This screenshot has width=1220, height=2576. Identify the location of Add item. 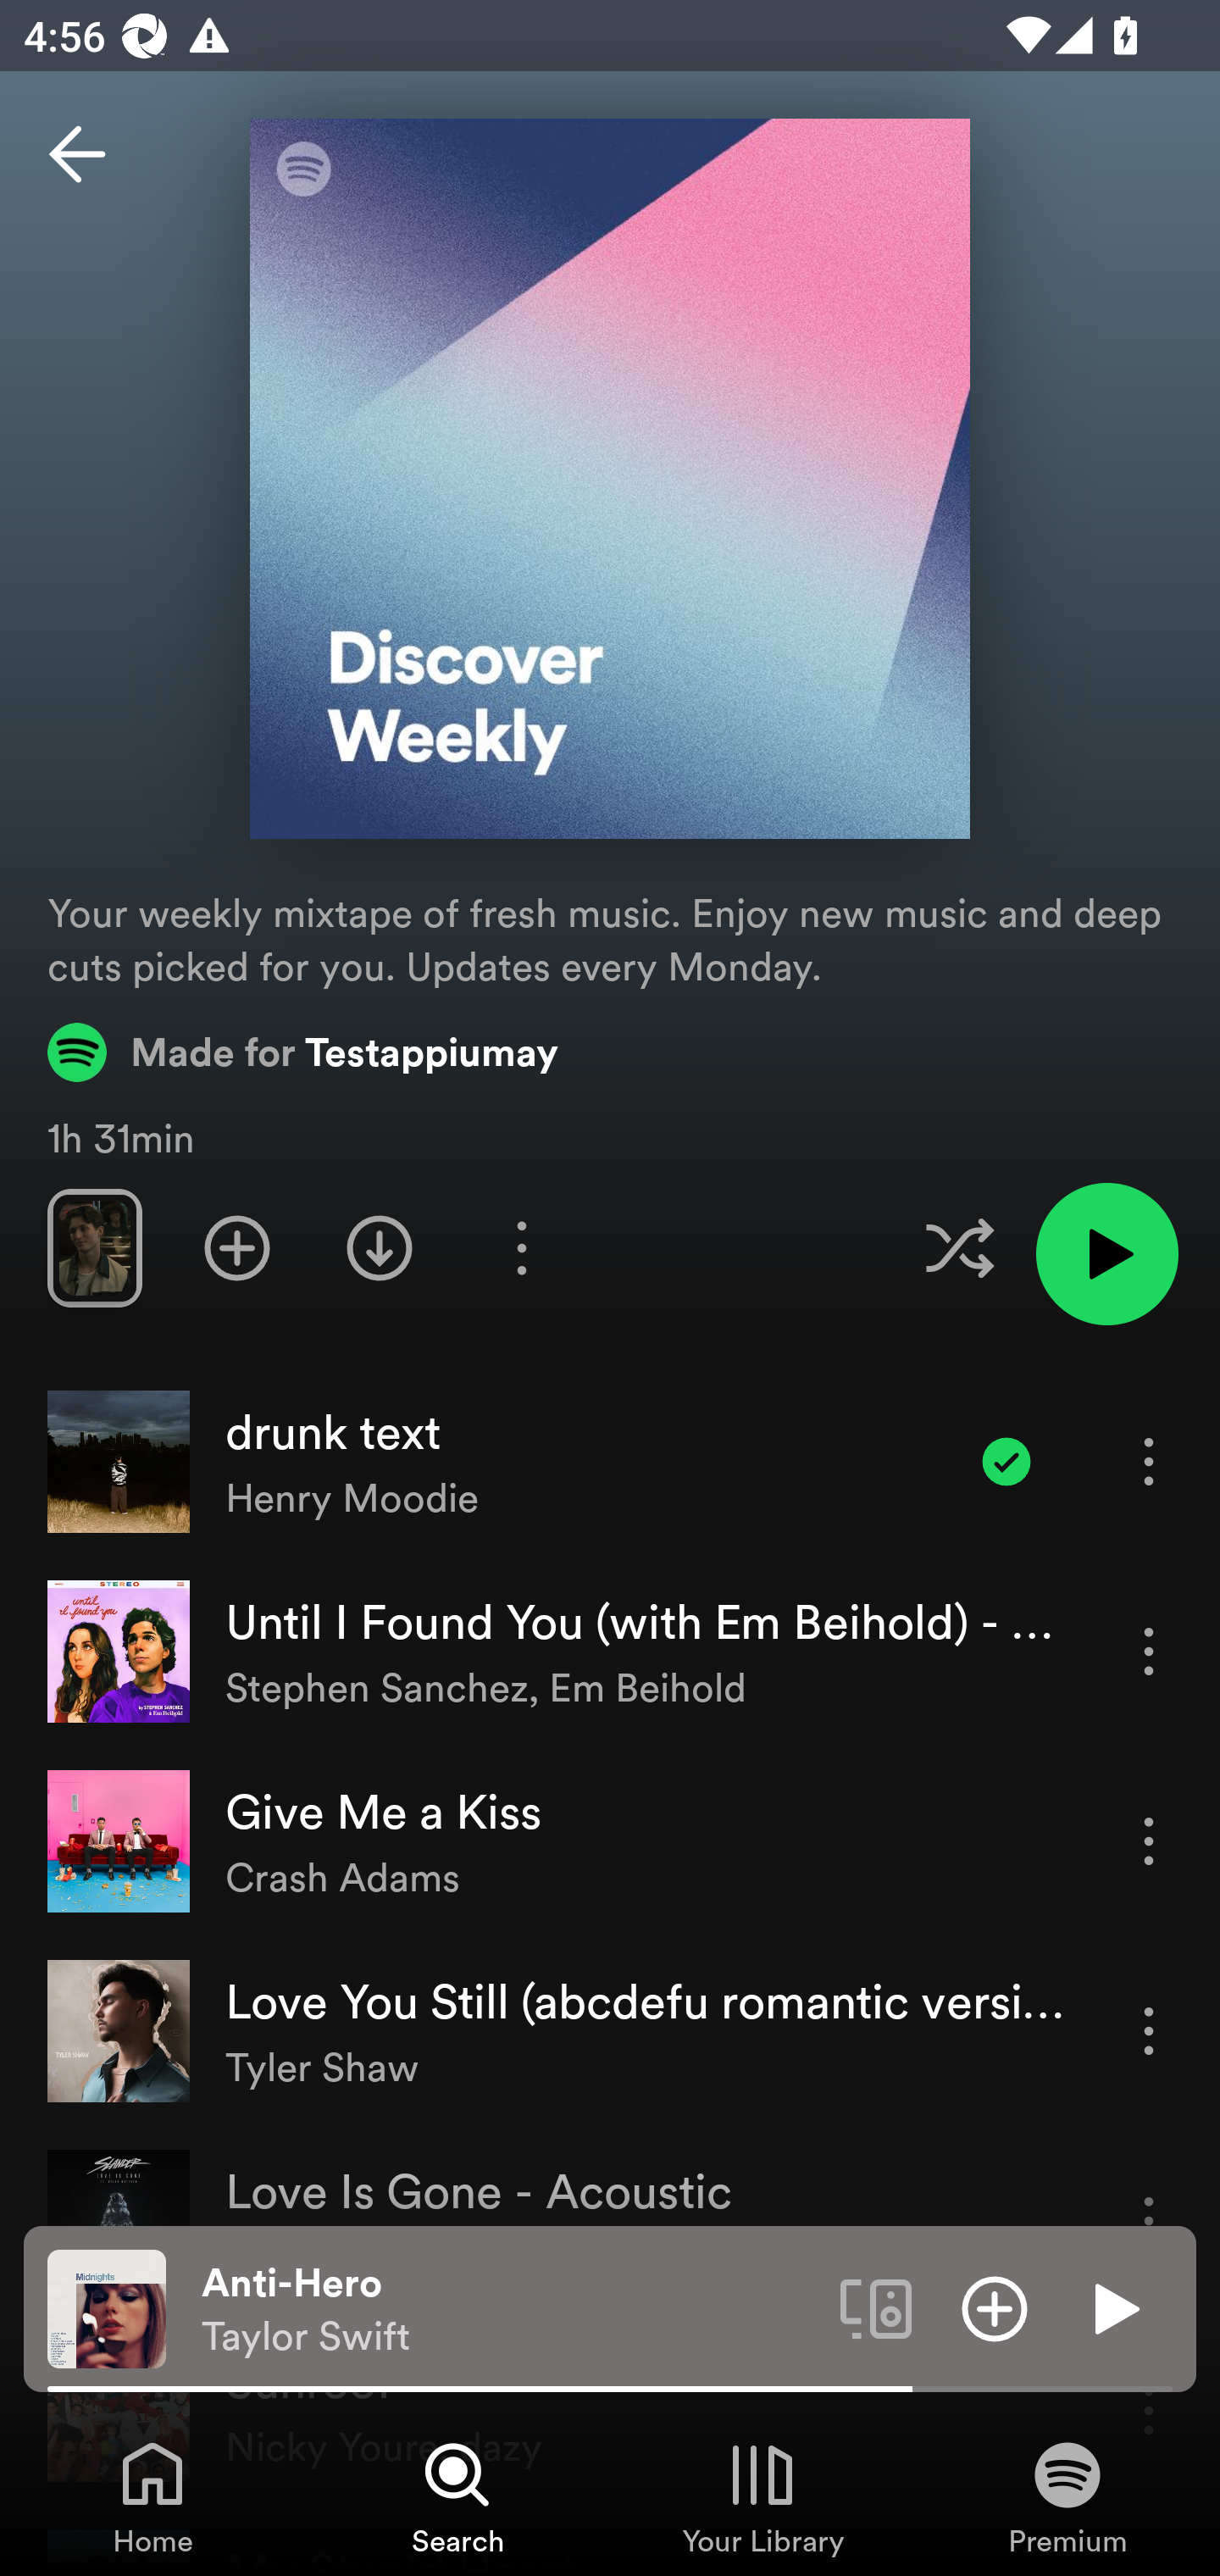
(995, 2307).